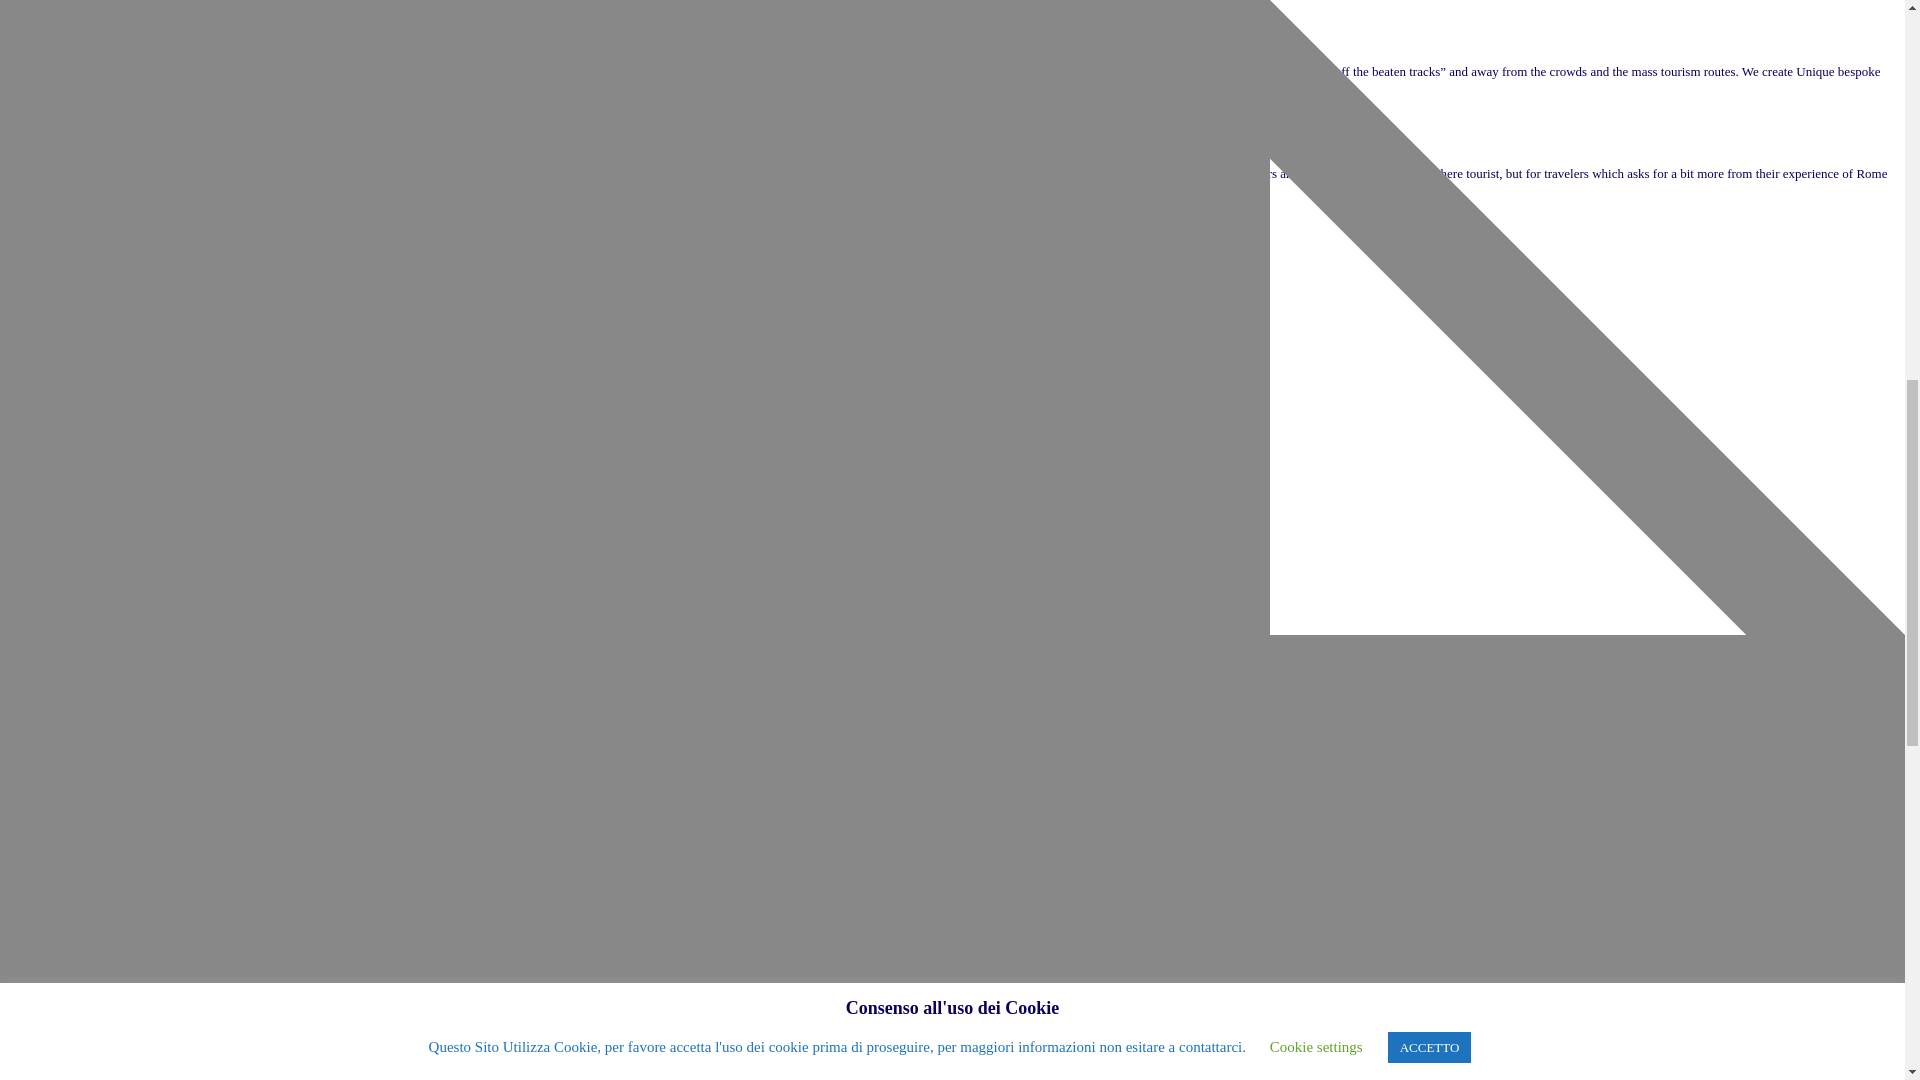 The width and height of the screenshot is (1920, 1080). Describe the element at coordinates (1370, 860) in the screenshot. I see `Send` at that location.